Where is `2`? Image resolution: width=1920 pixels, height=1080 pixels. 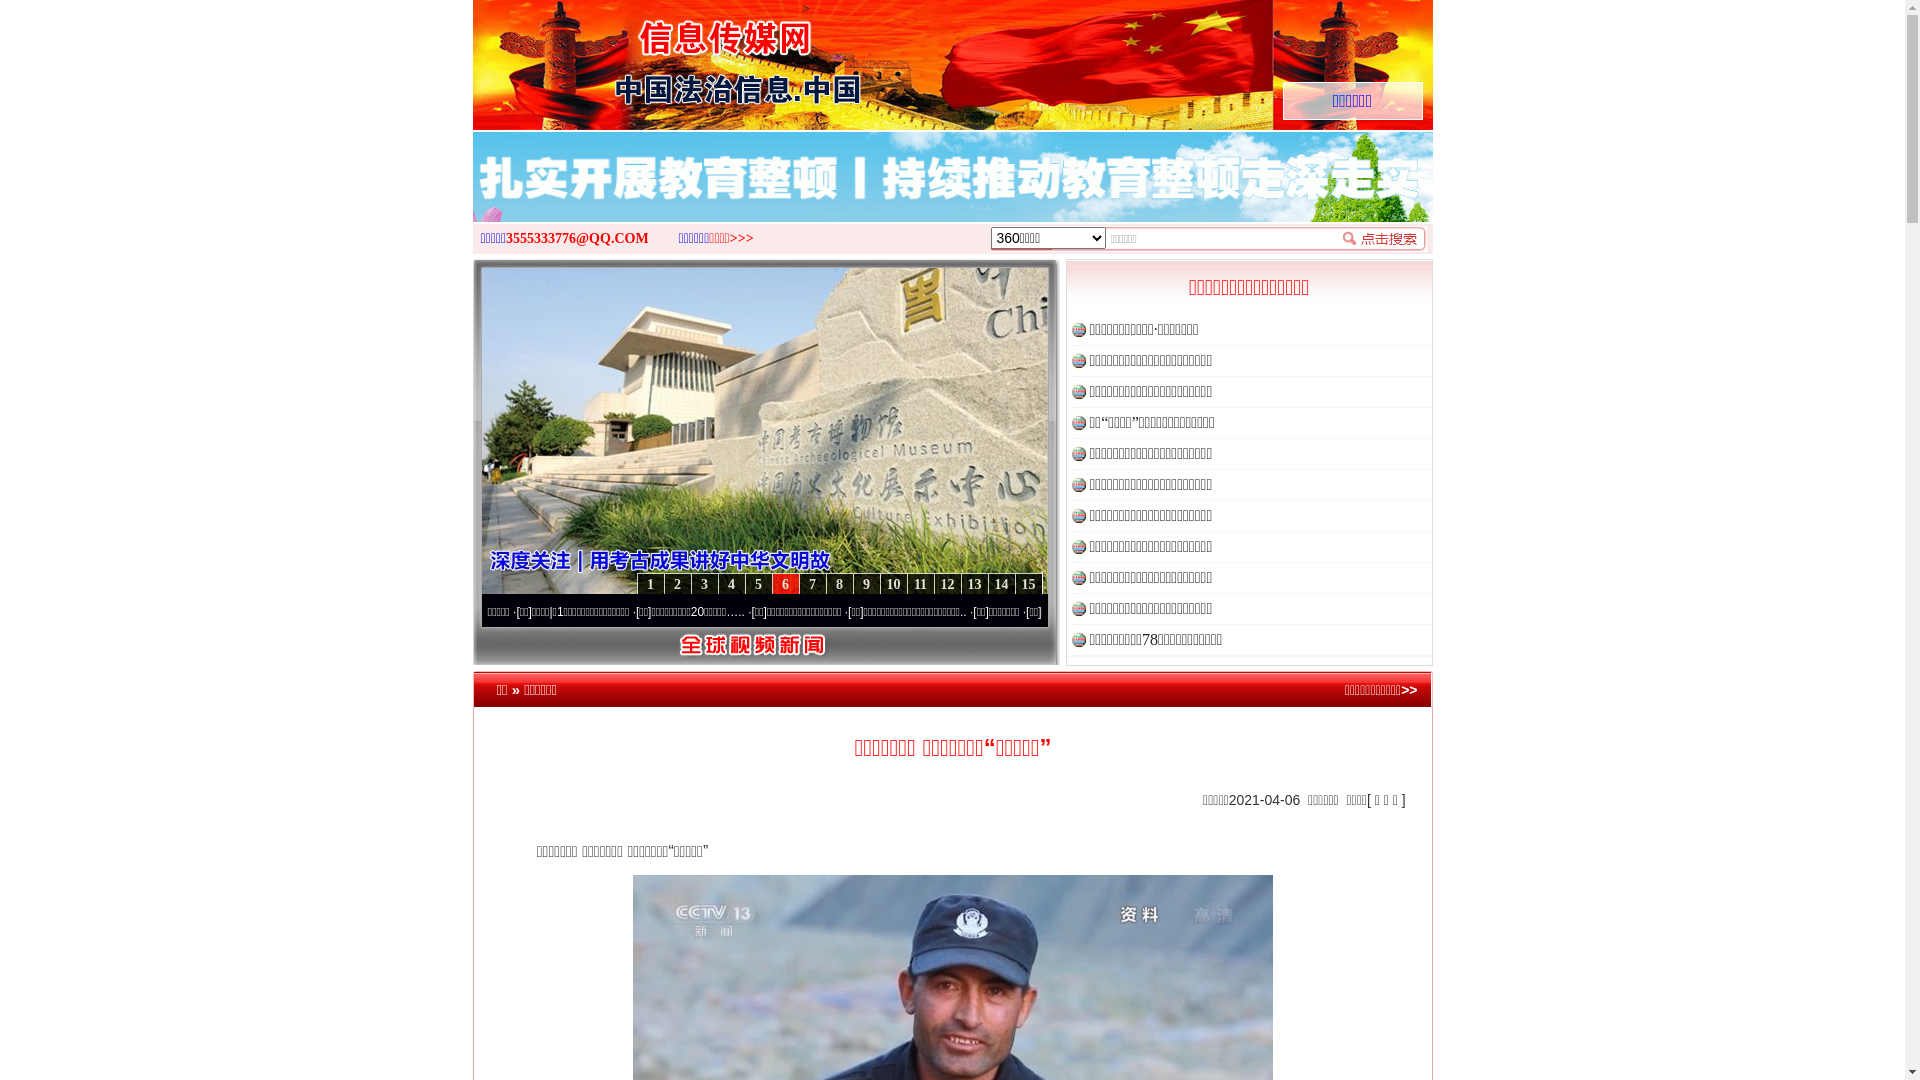 2 is located at coordinates (678, 584).